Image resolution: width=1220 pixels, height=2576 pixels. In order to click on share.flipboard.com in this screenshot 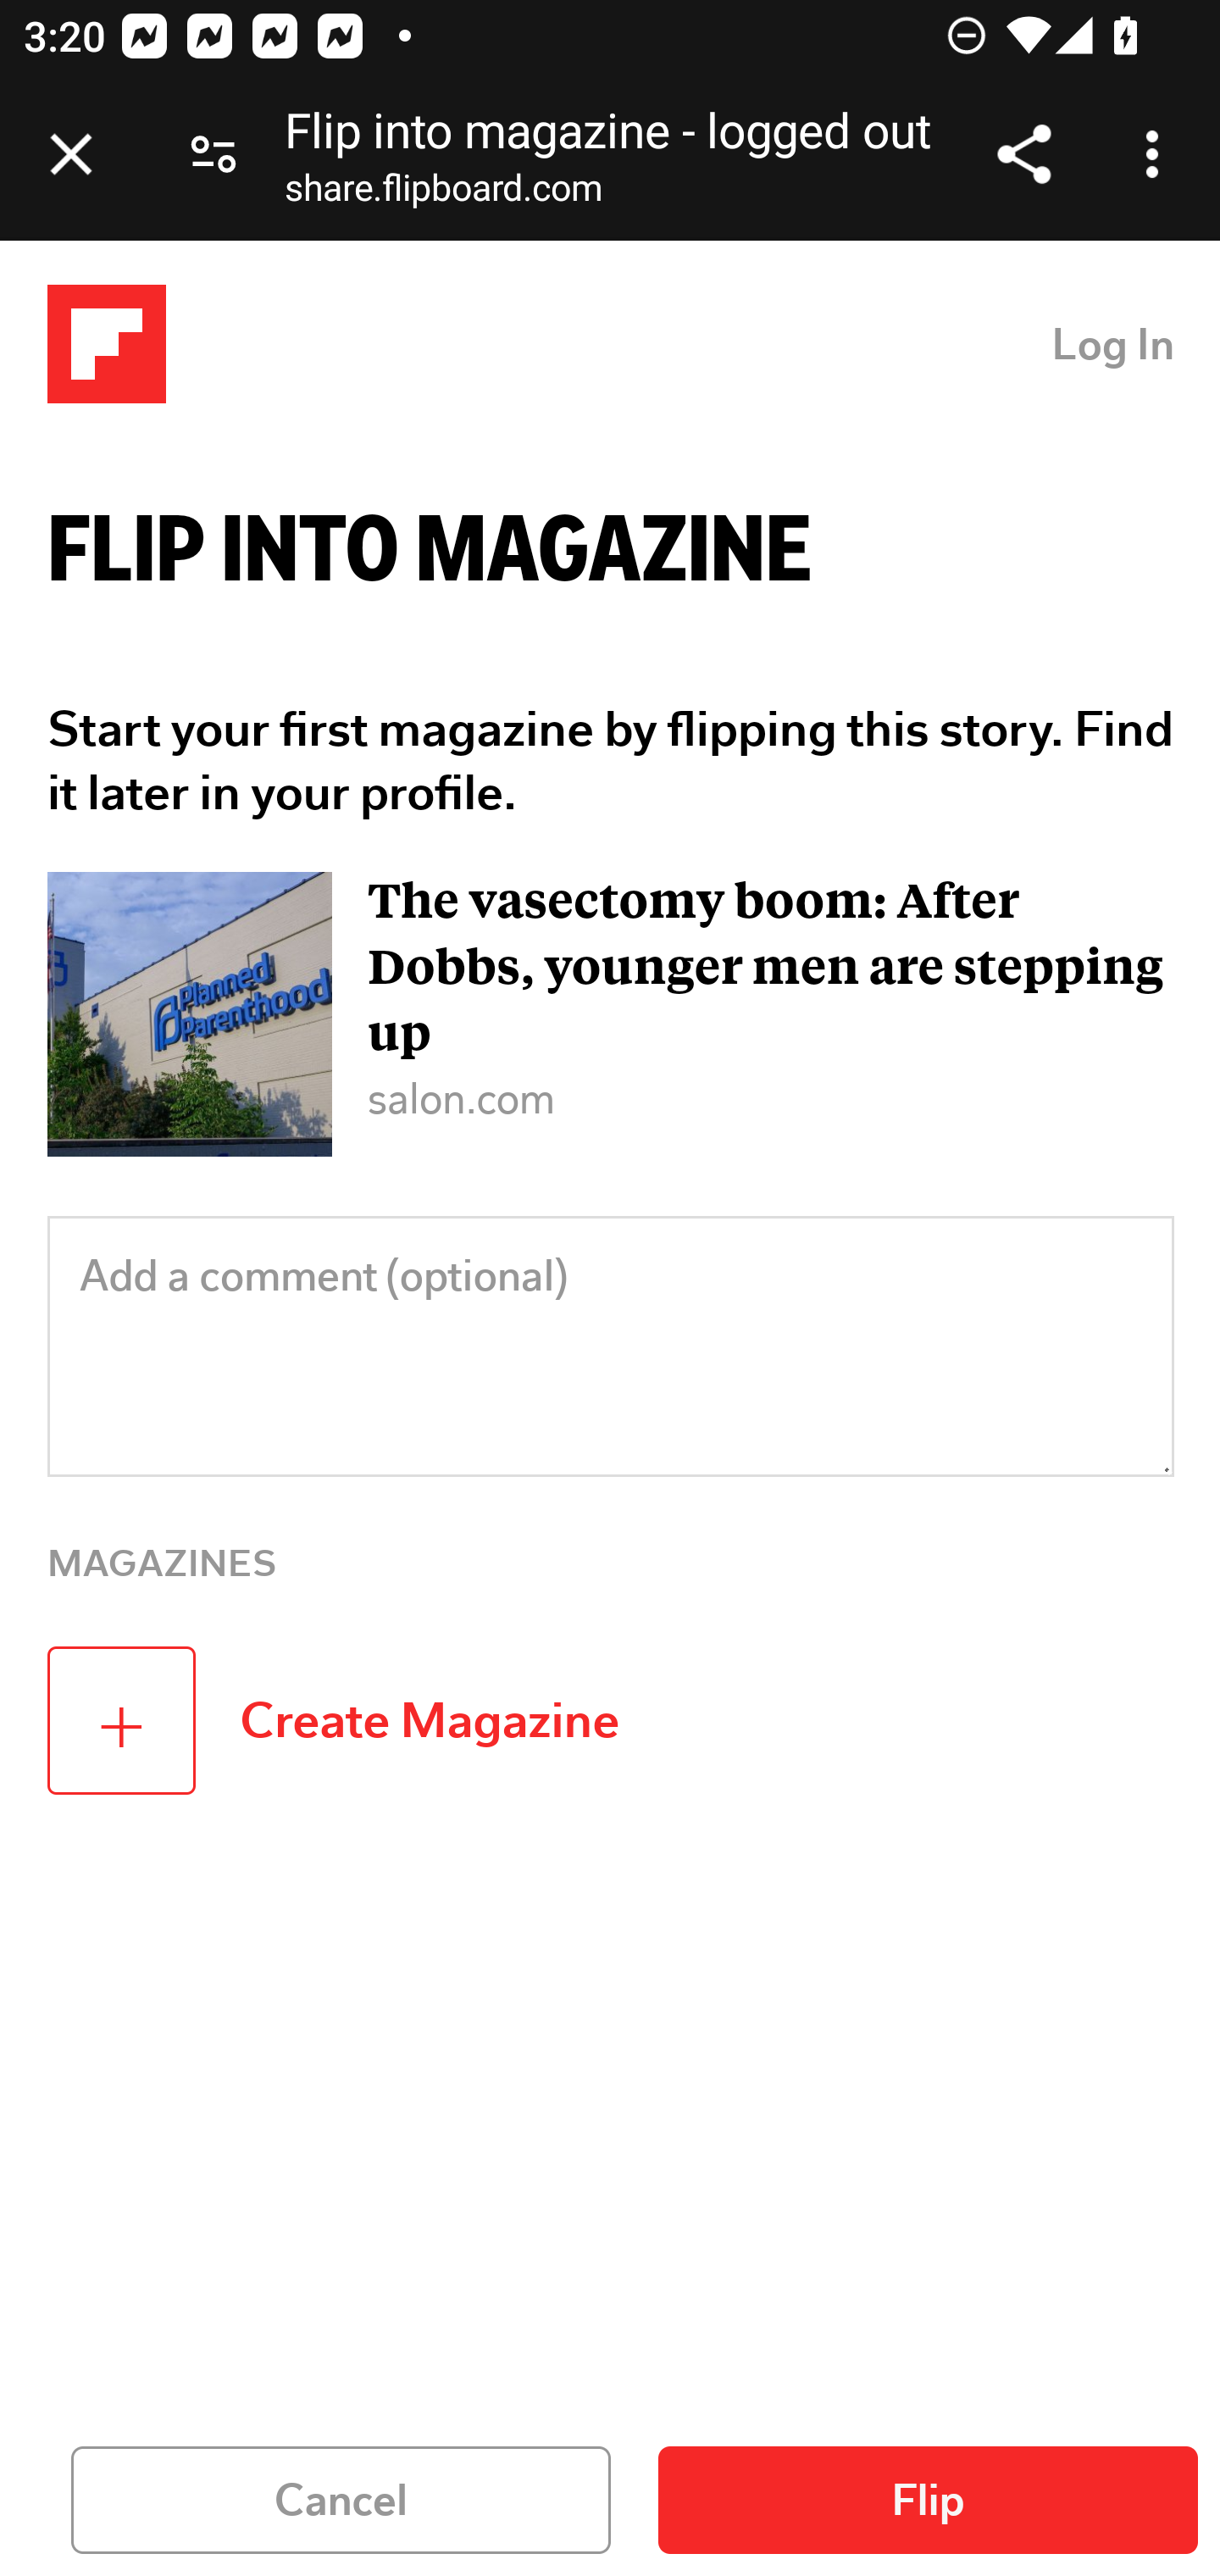, I will do `click(443, 194)`.